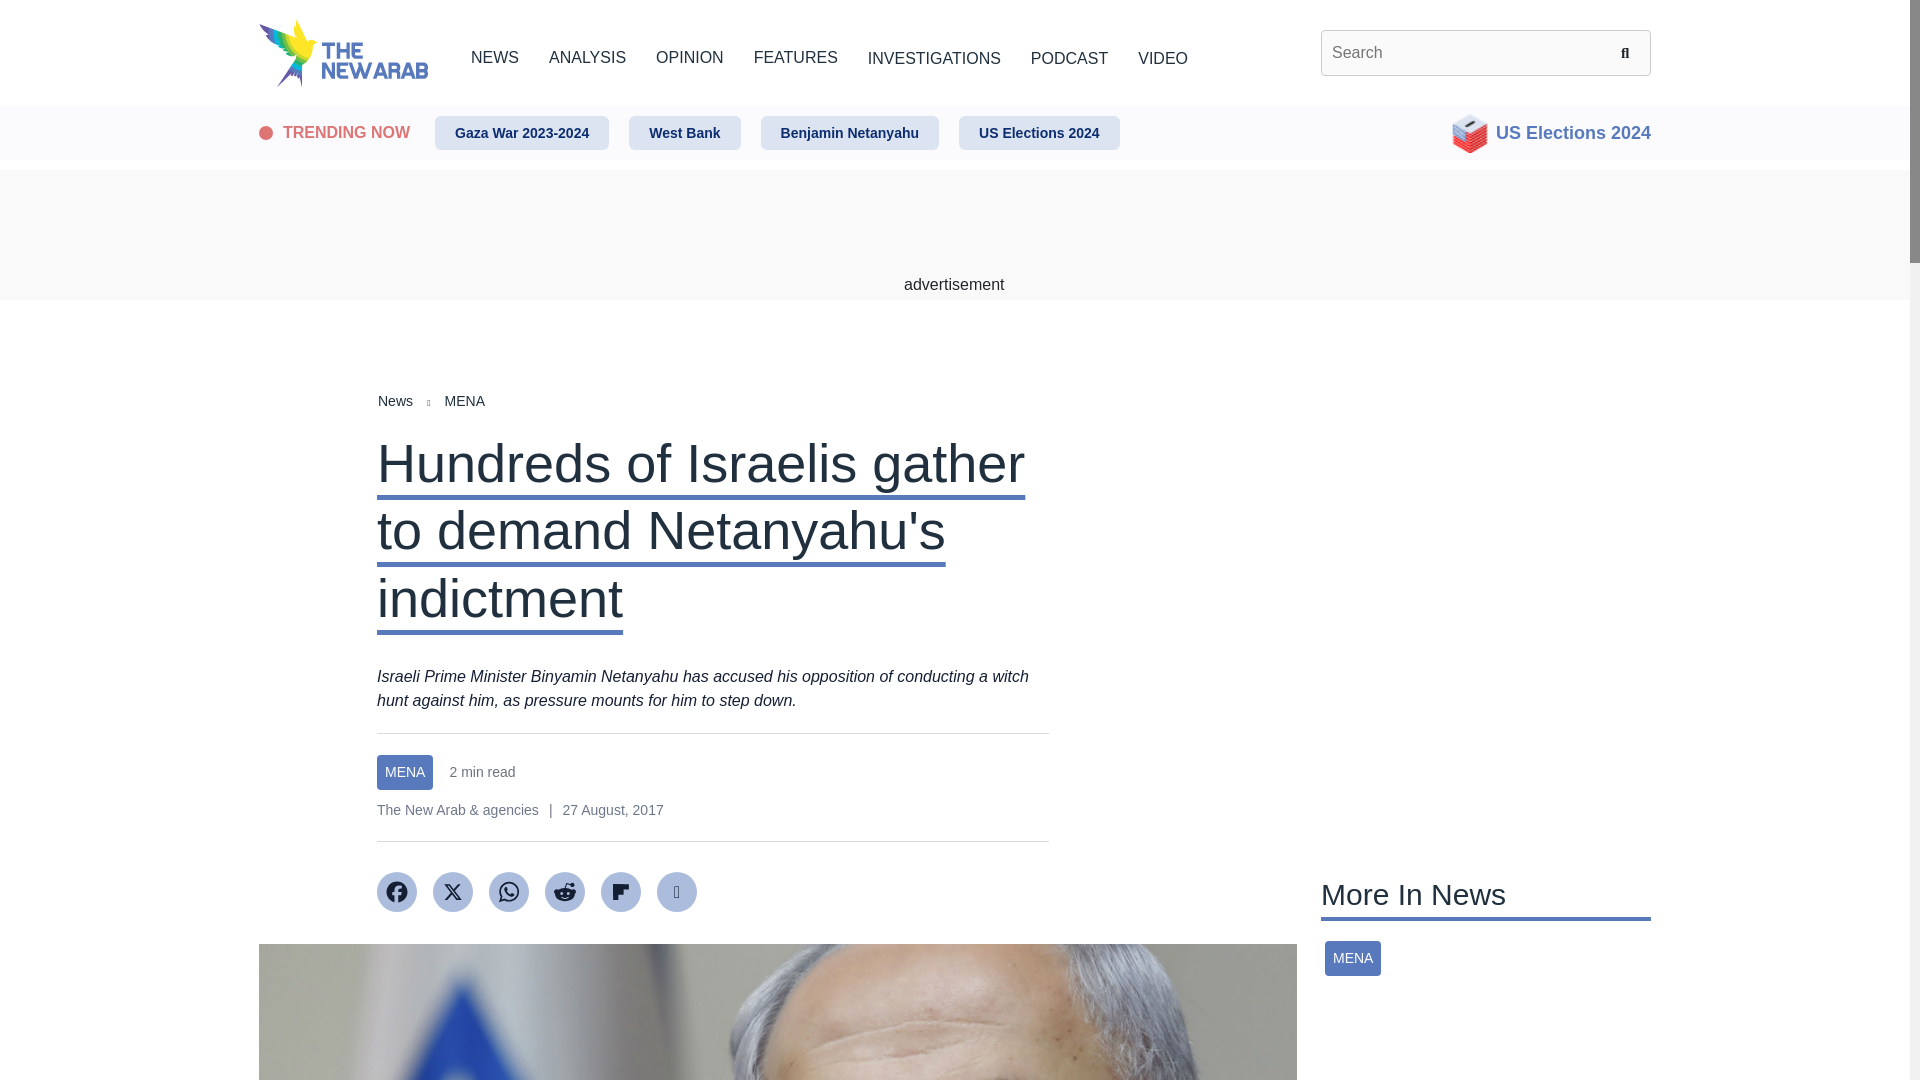 Image resolution: width=1920 pixels, height=1080 pixels. What do you see at coordinates (587, 54) in the screenshot?
I see `ANALYSIS` at bounding box center [587, 54].